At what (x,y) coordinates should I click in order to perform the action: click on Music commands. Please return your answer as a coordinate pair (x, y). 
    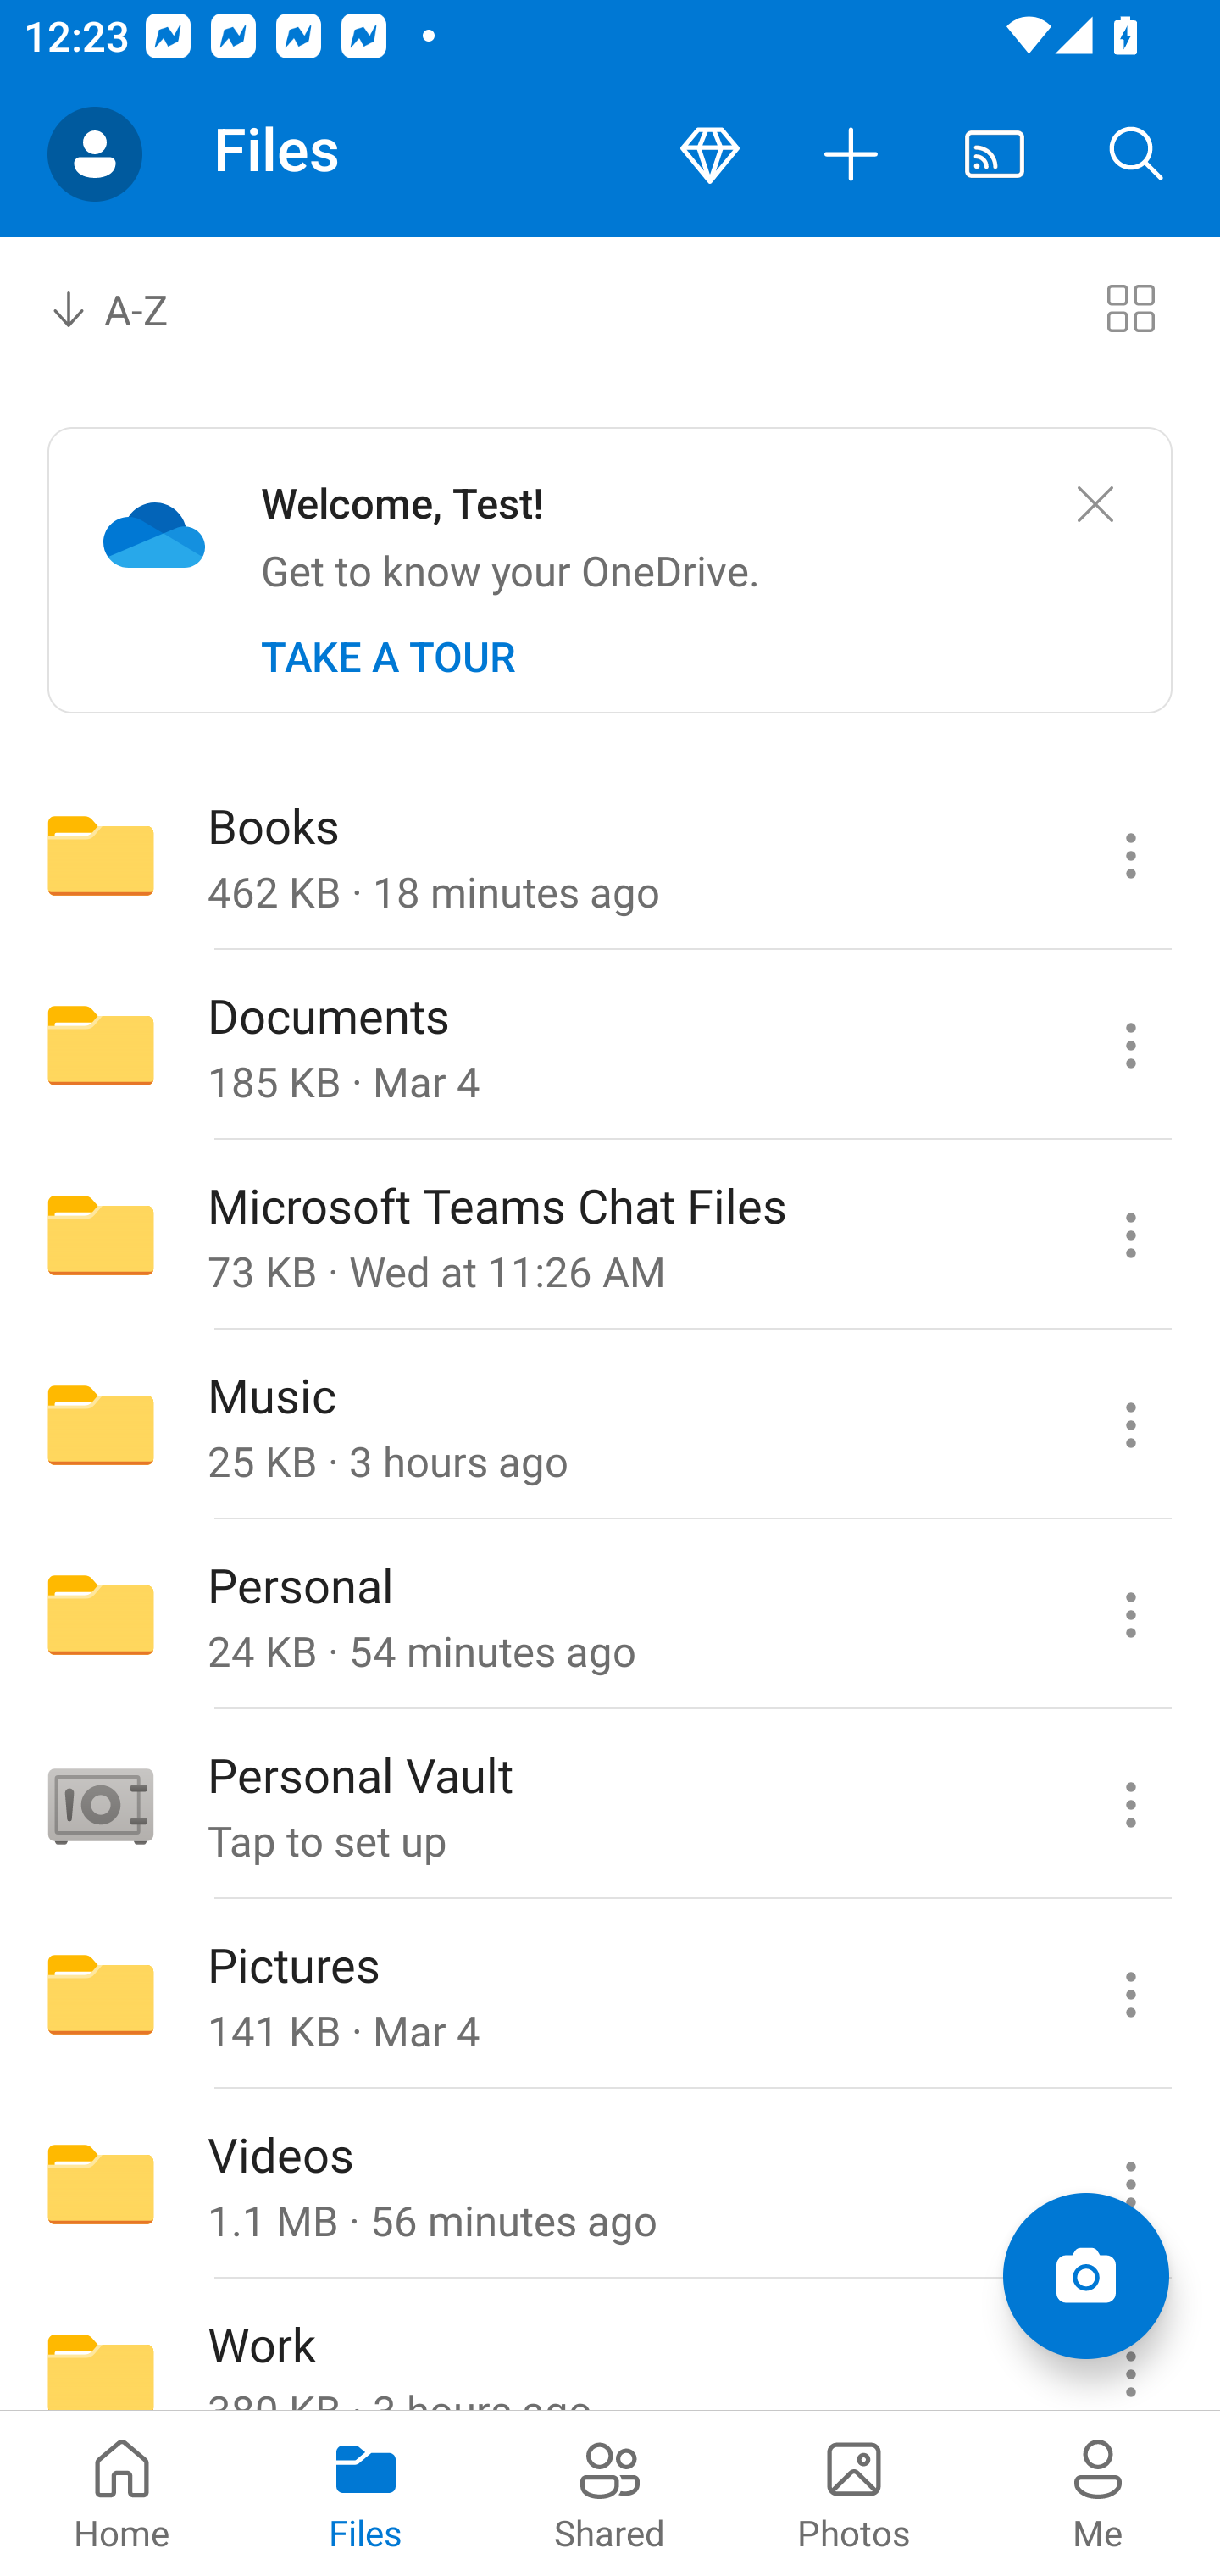
    Looking at the image, I should click on (1130, 1424).